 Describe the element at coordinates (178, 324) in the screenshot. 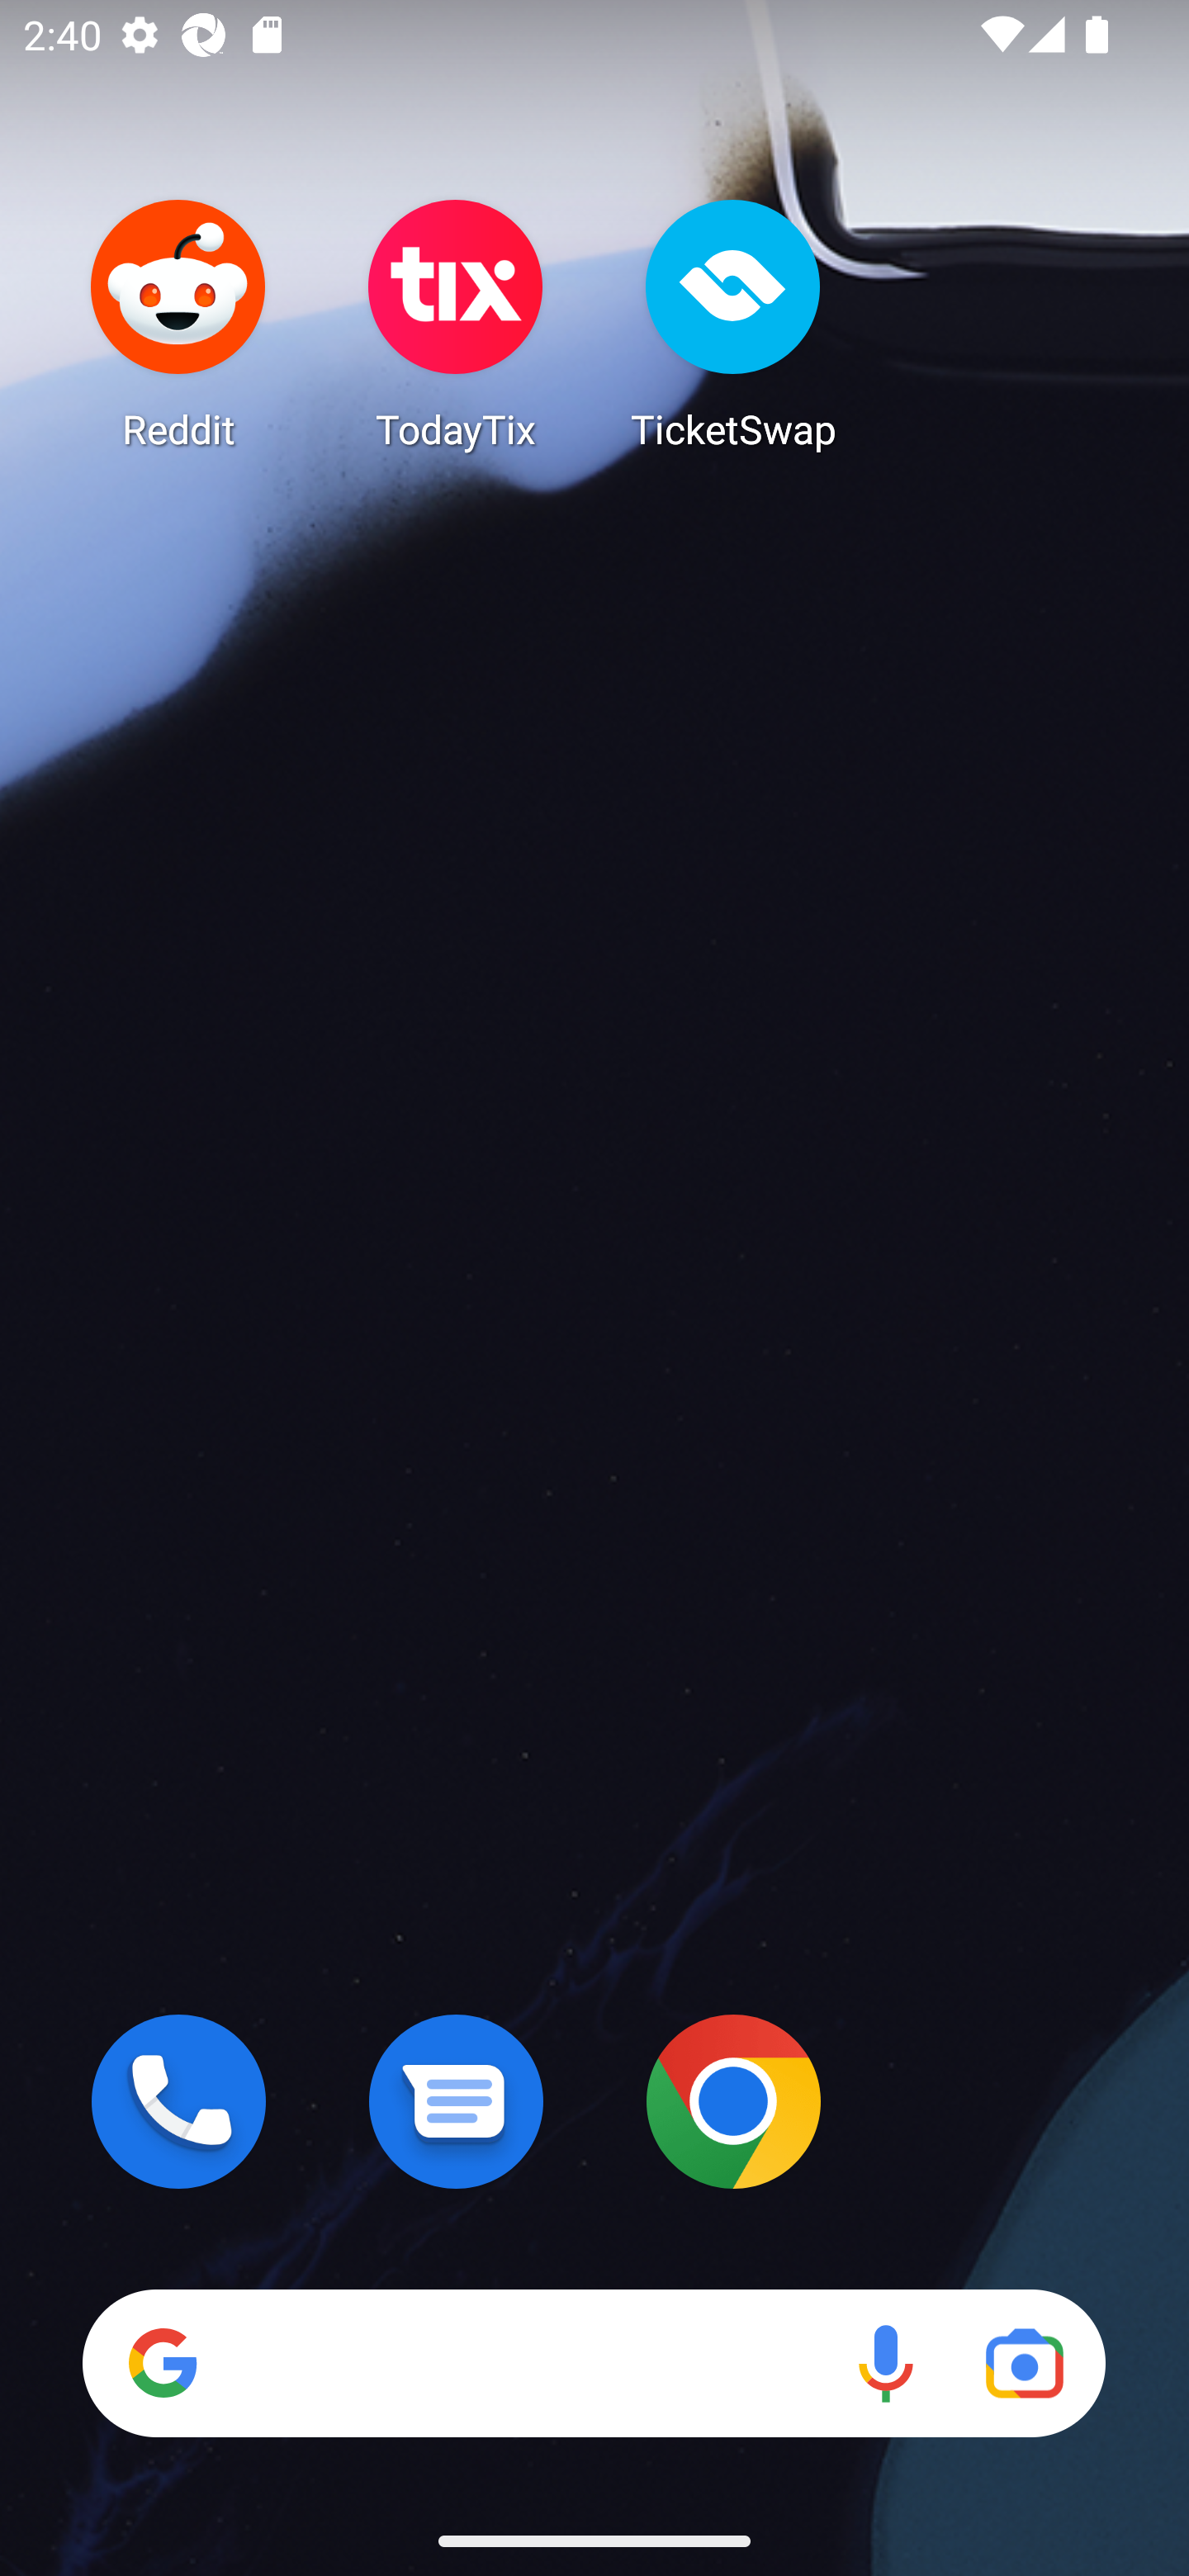

I see `Reddit` at that location.